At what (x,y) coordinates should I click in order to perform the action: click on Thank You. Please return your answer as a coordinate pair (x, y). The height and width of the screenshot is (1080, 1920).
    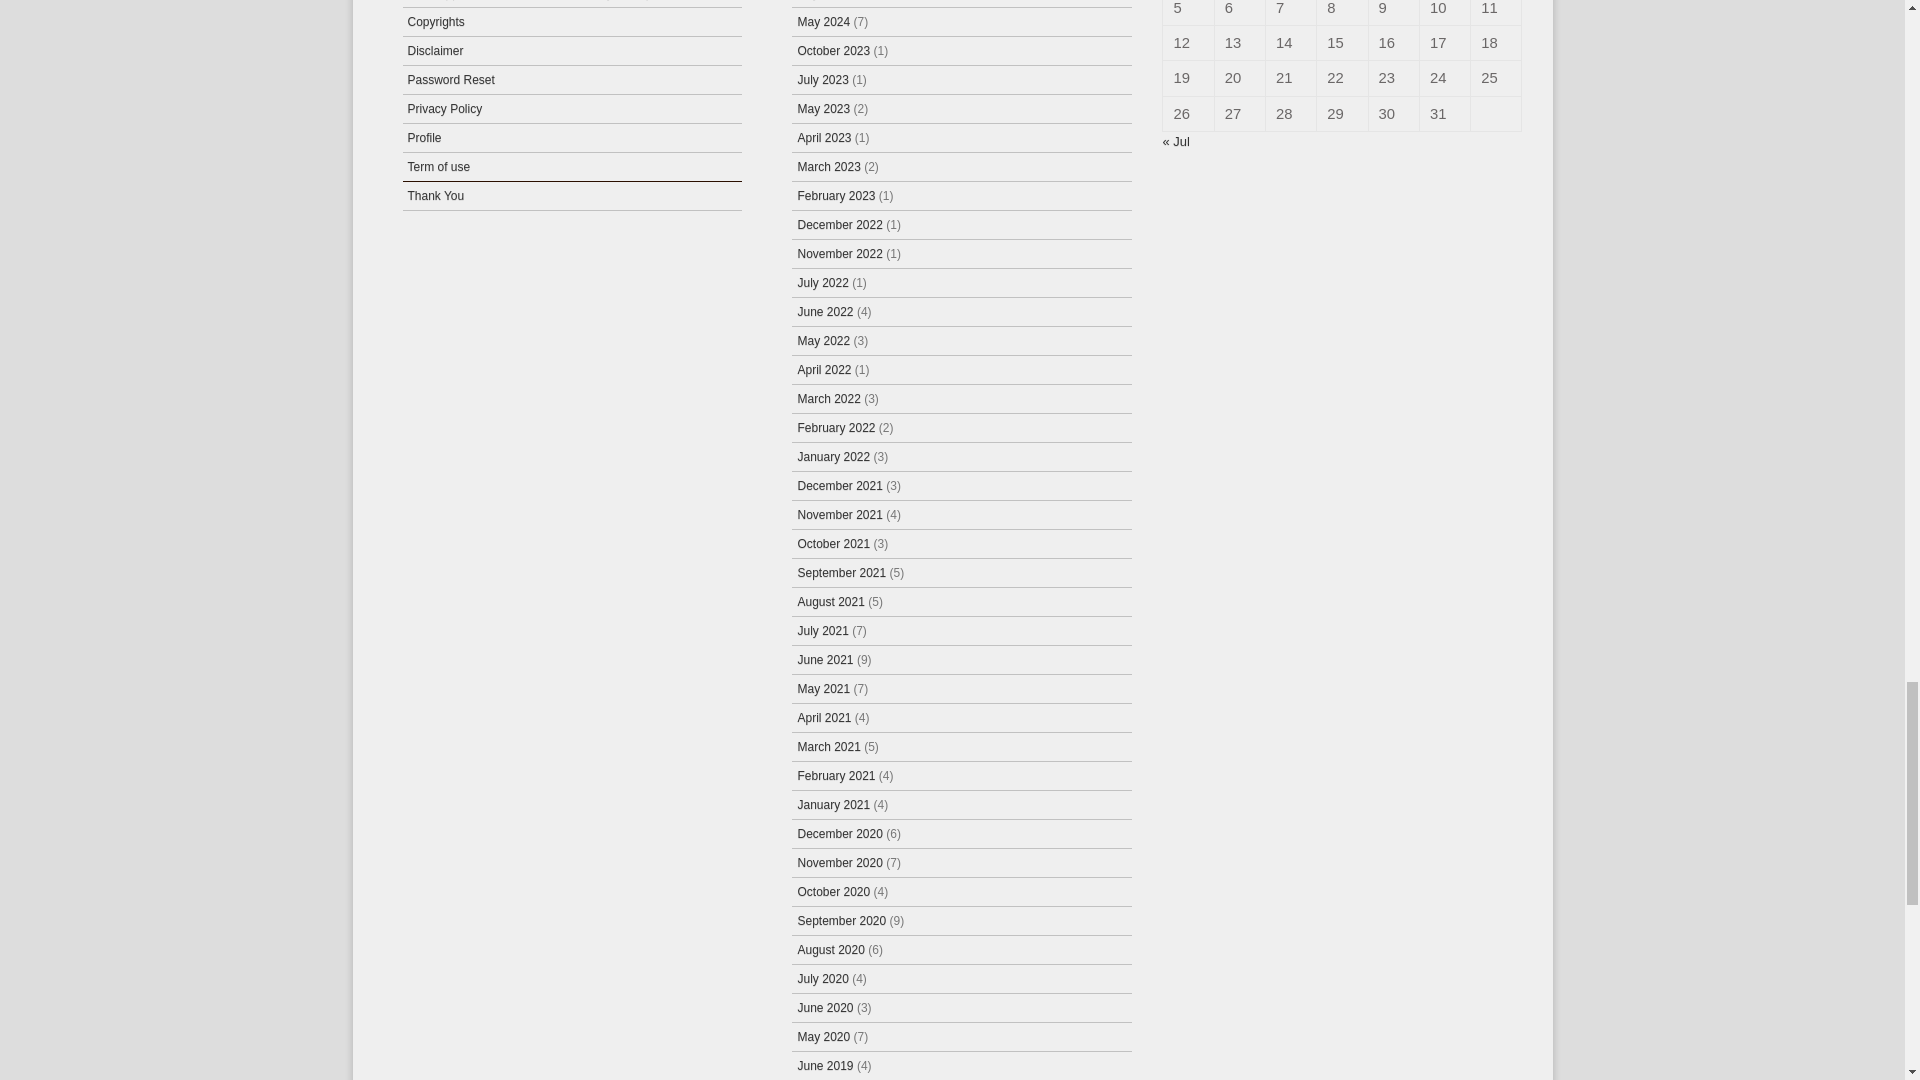
    Looking at the image, I should click on (436, 196).